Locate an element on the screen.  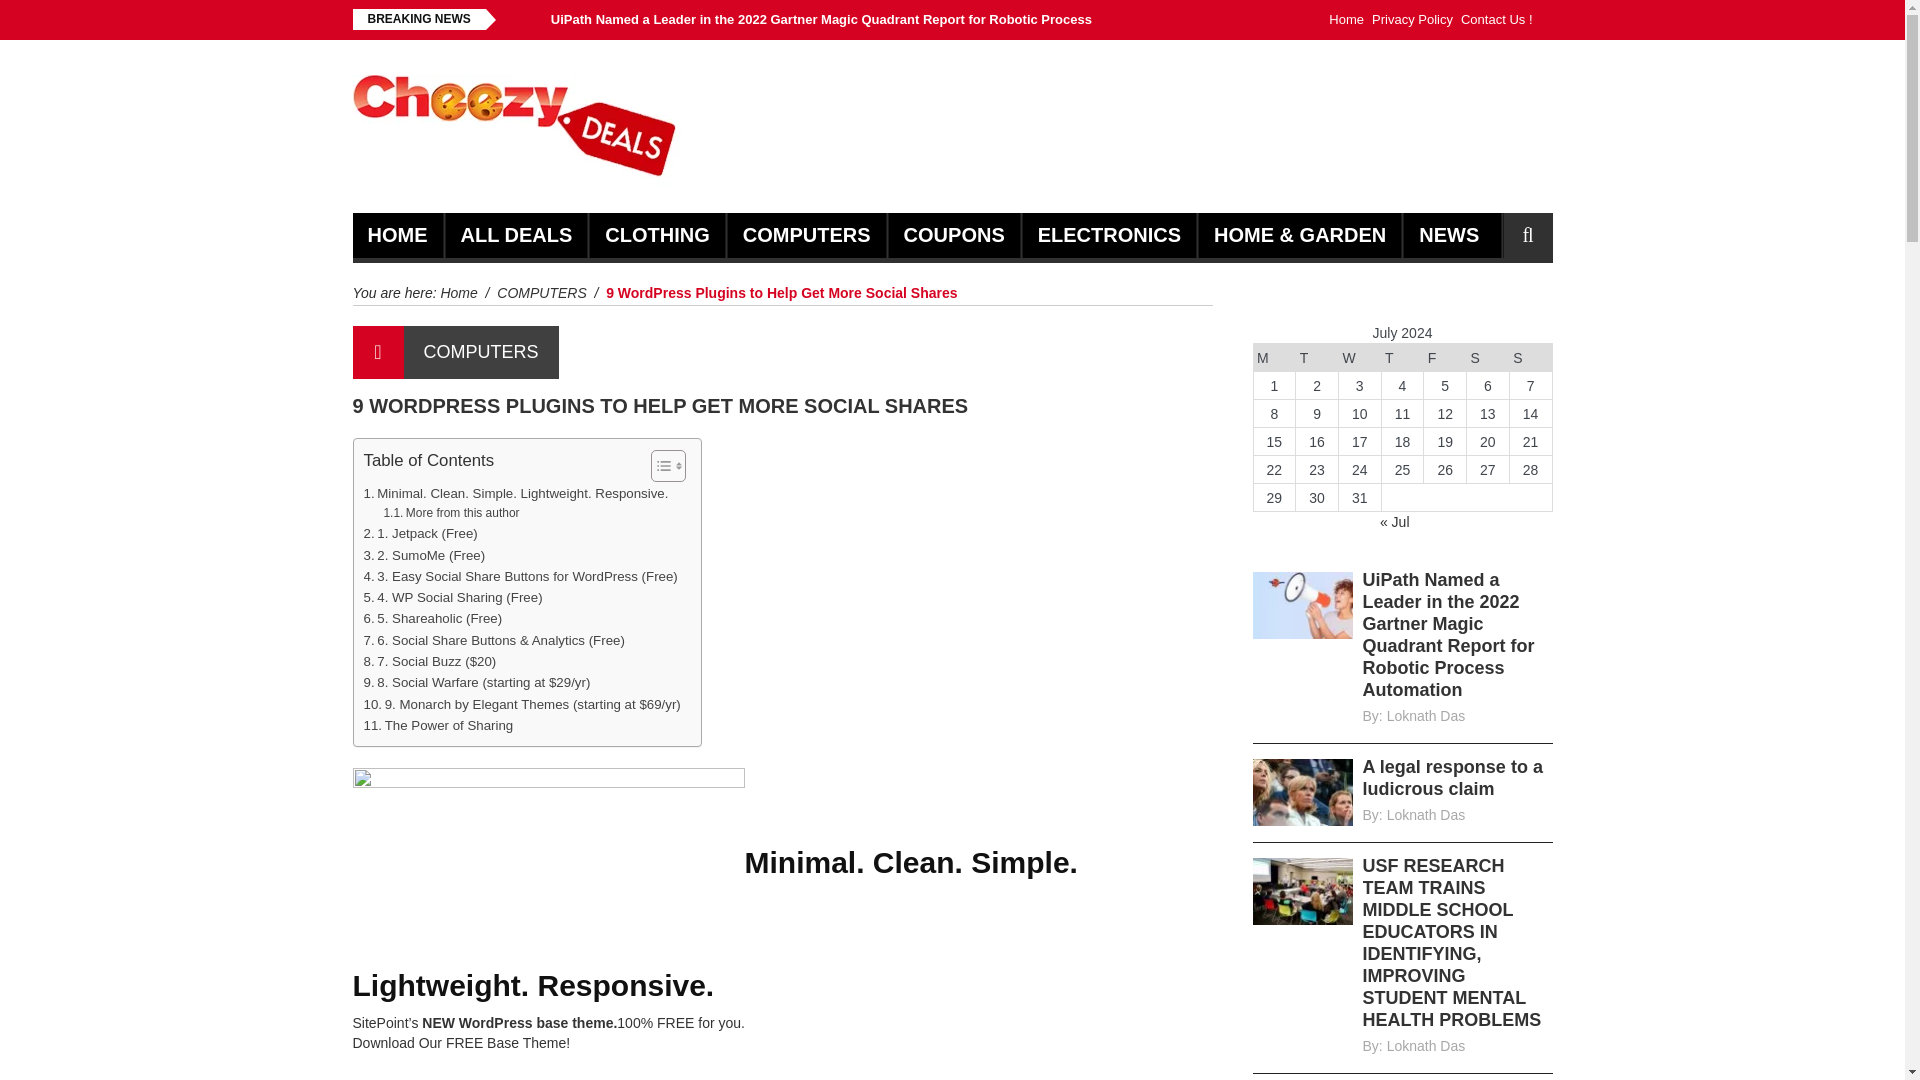
ALL DEALS is located at coordinates (516, 235).